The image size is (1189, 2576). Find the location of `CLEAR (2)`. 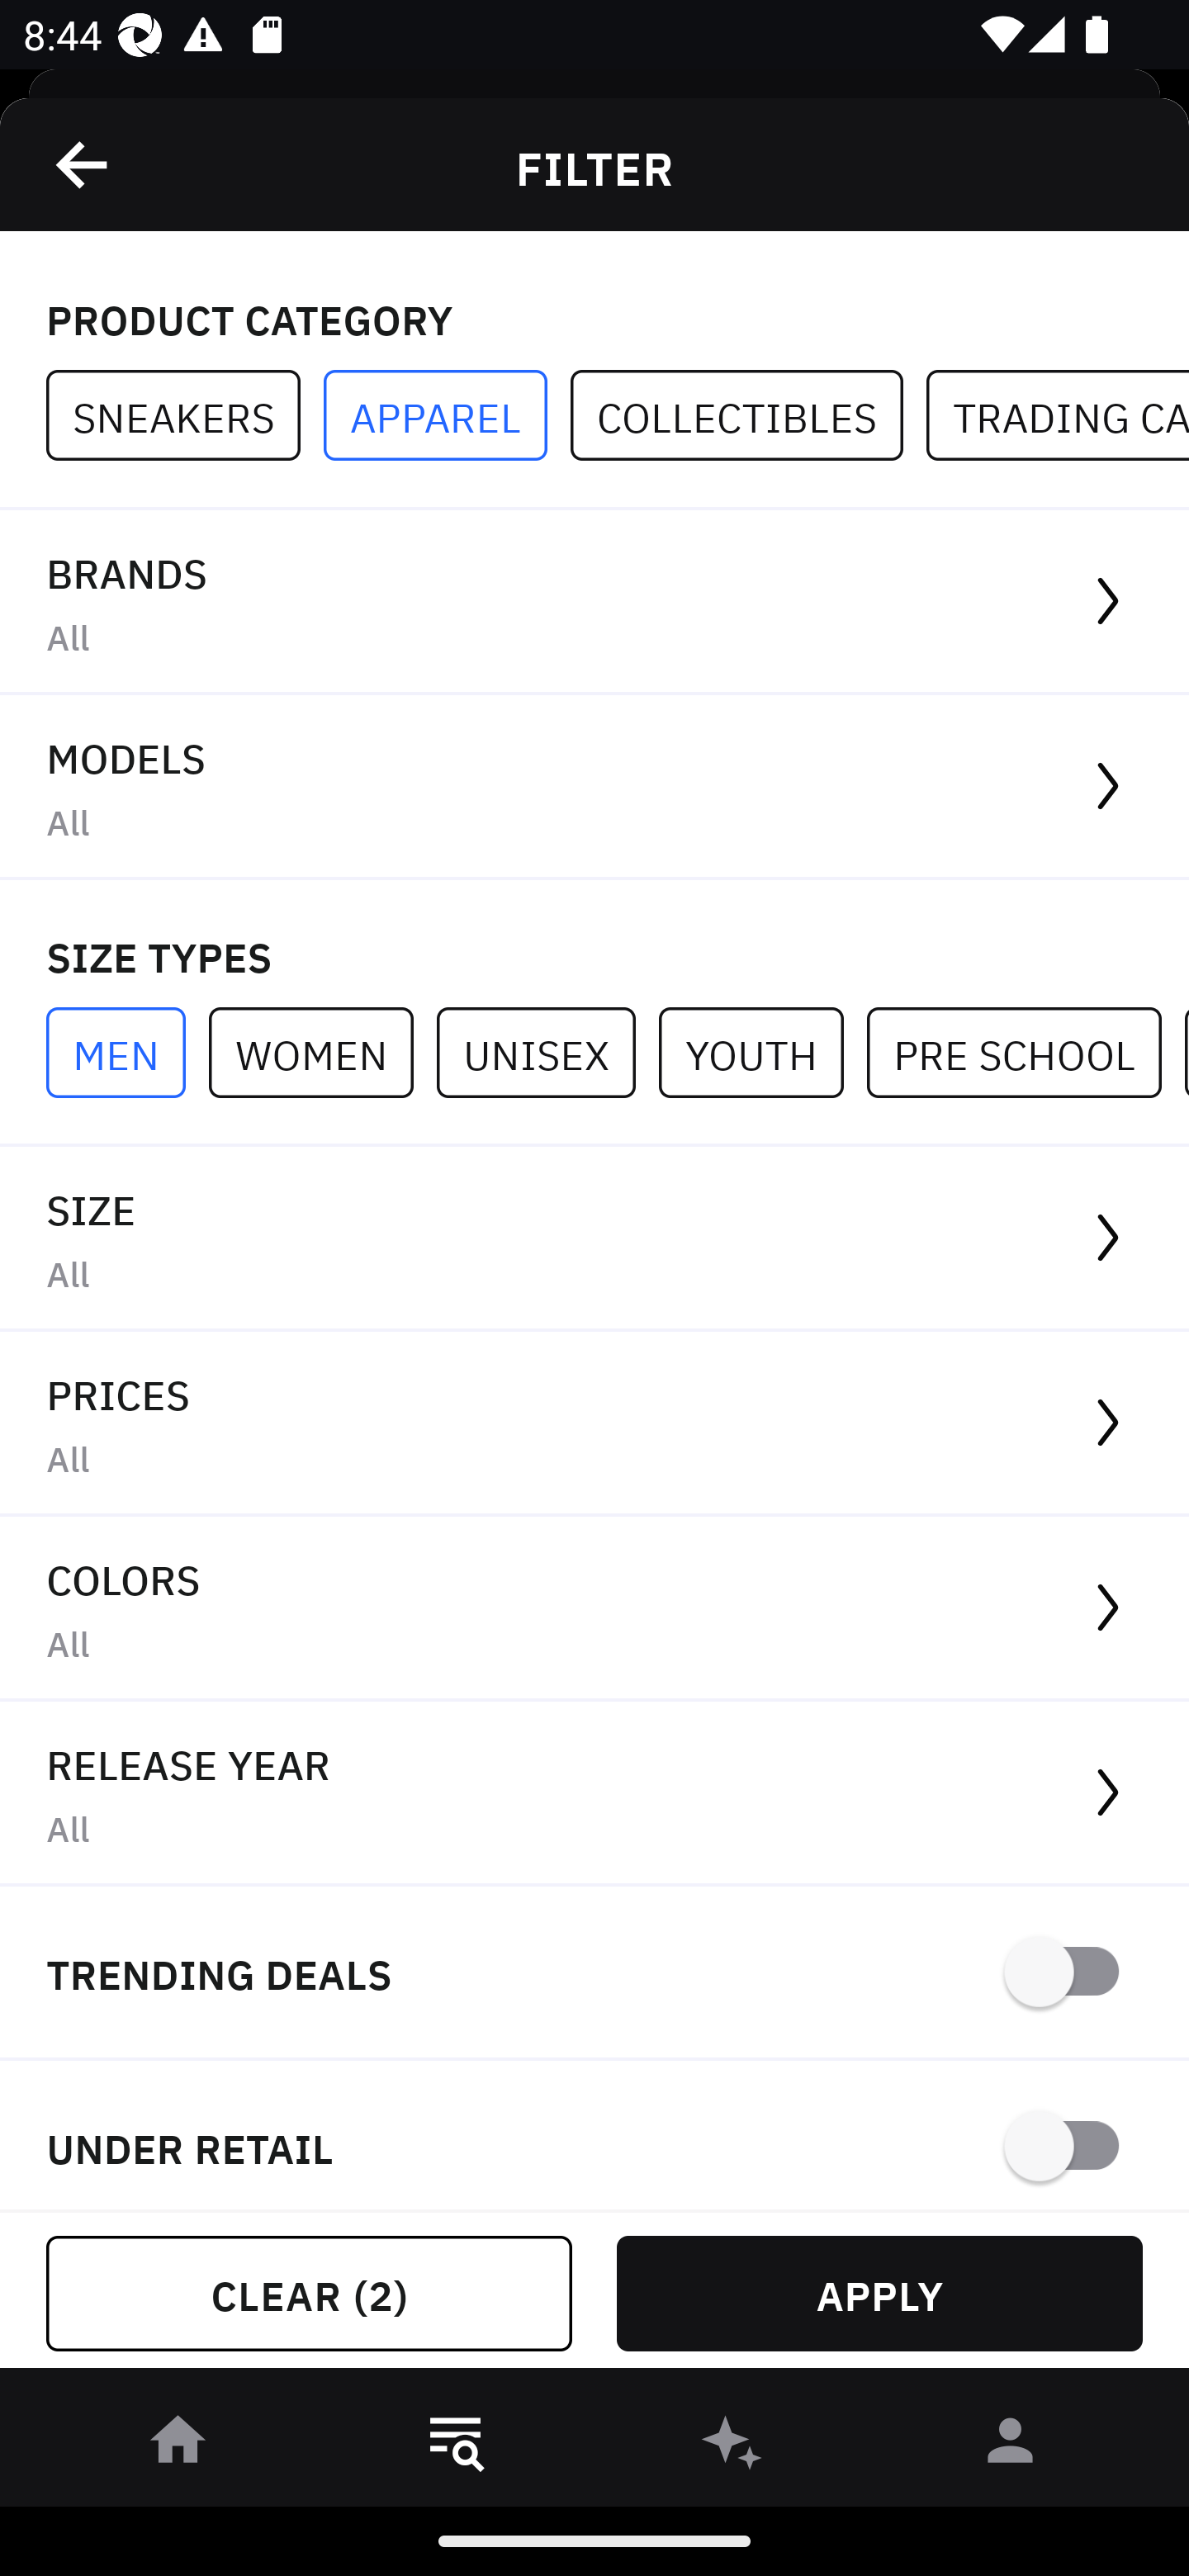

CLEAR (2) is located at coordinates (309, 2294).